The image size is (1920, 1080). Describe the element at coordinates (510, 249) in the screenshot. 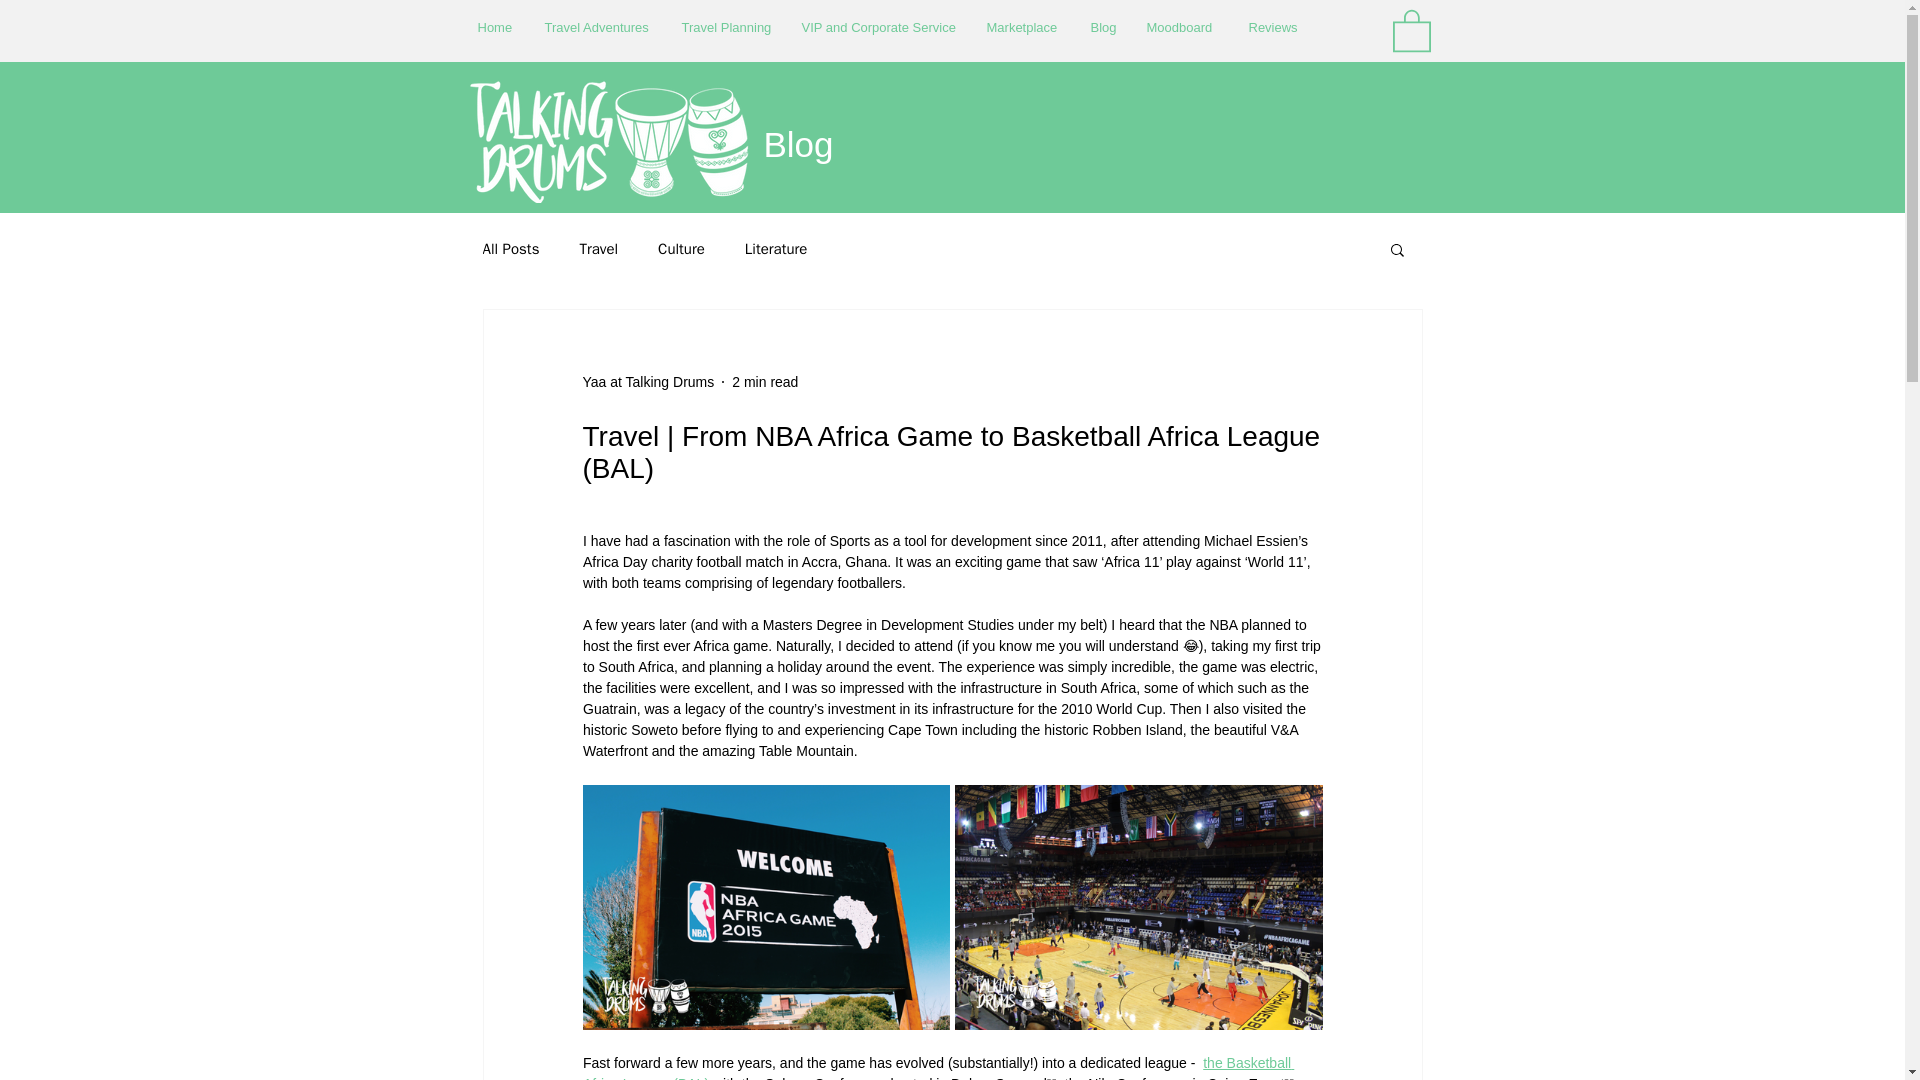

I see `All Posts` at that location.